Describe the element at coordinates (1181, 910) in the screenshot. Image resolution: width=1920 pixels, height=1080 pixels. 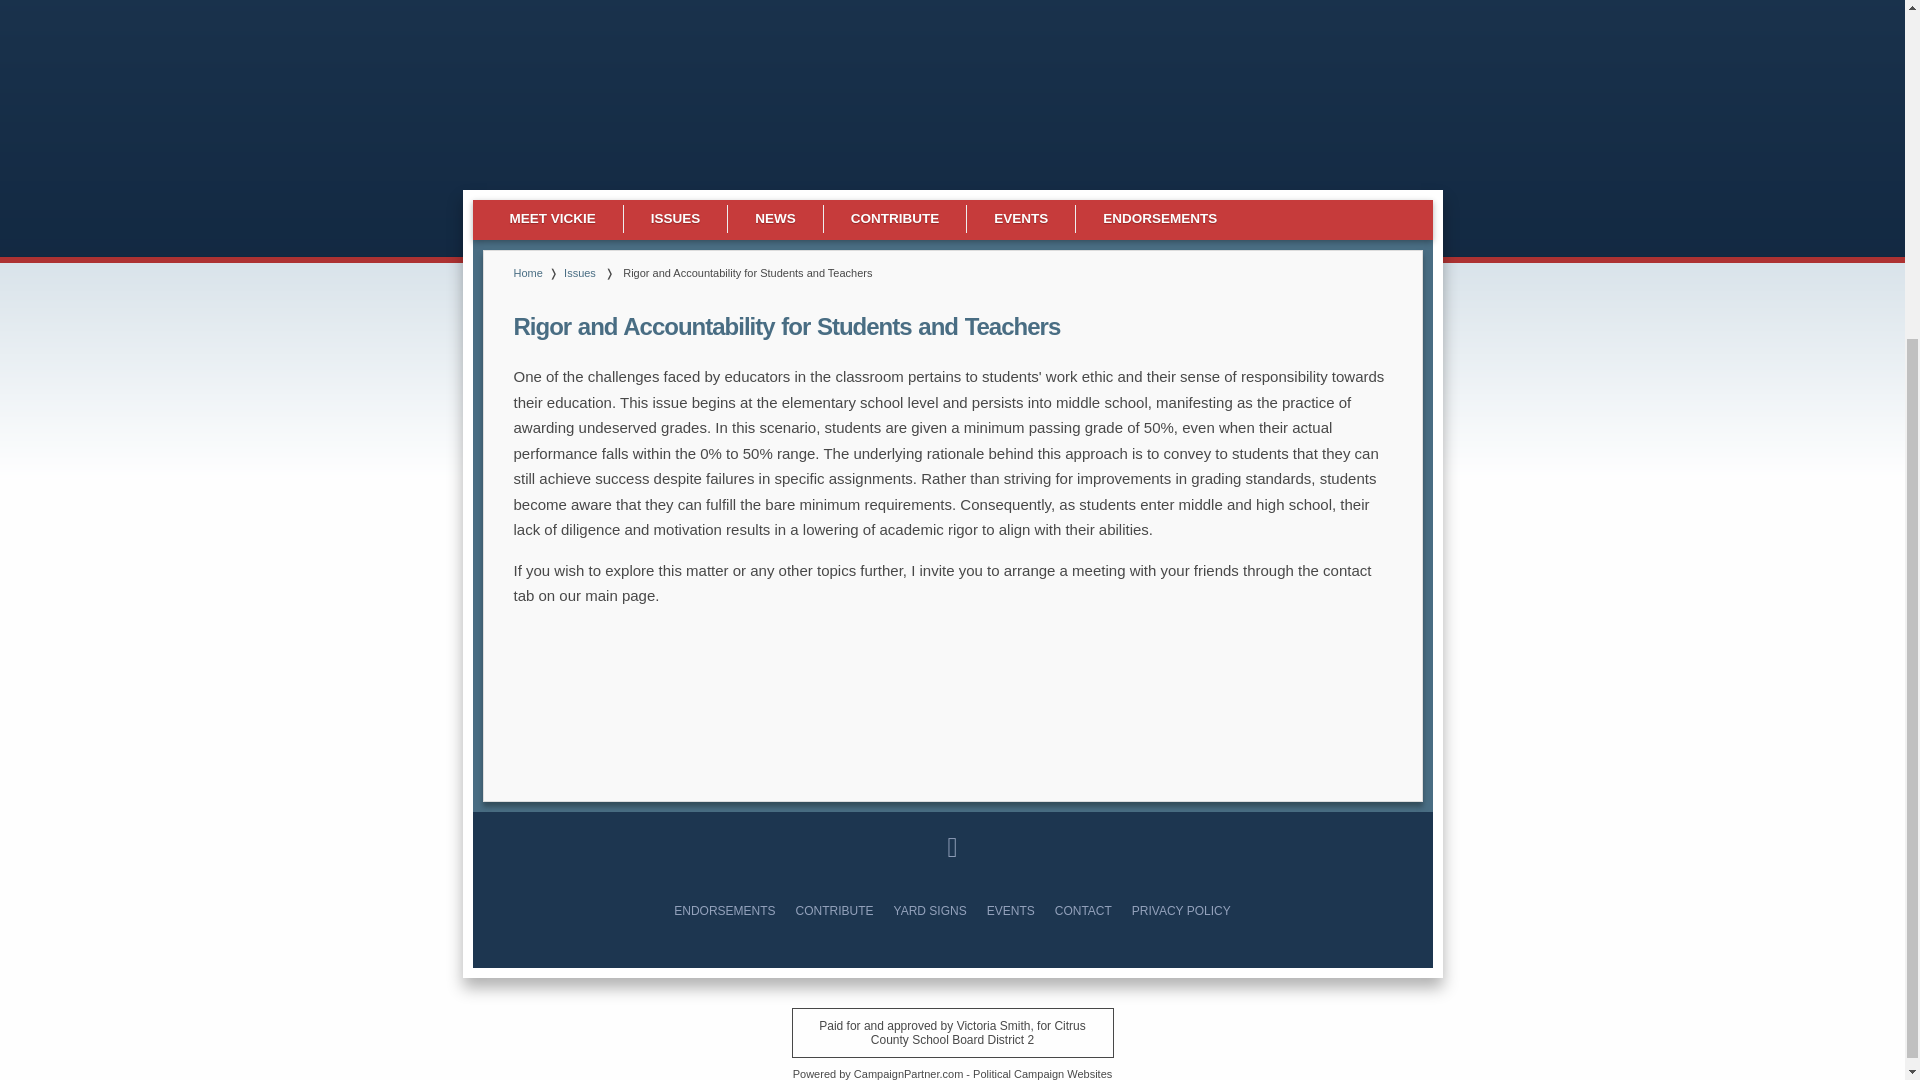
I see `PRIVACY POLICY` at that location.